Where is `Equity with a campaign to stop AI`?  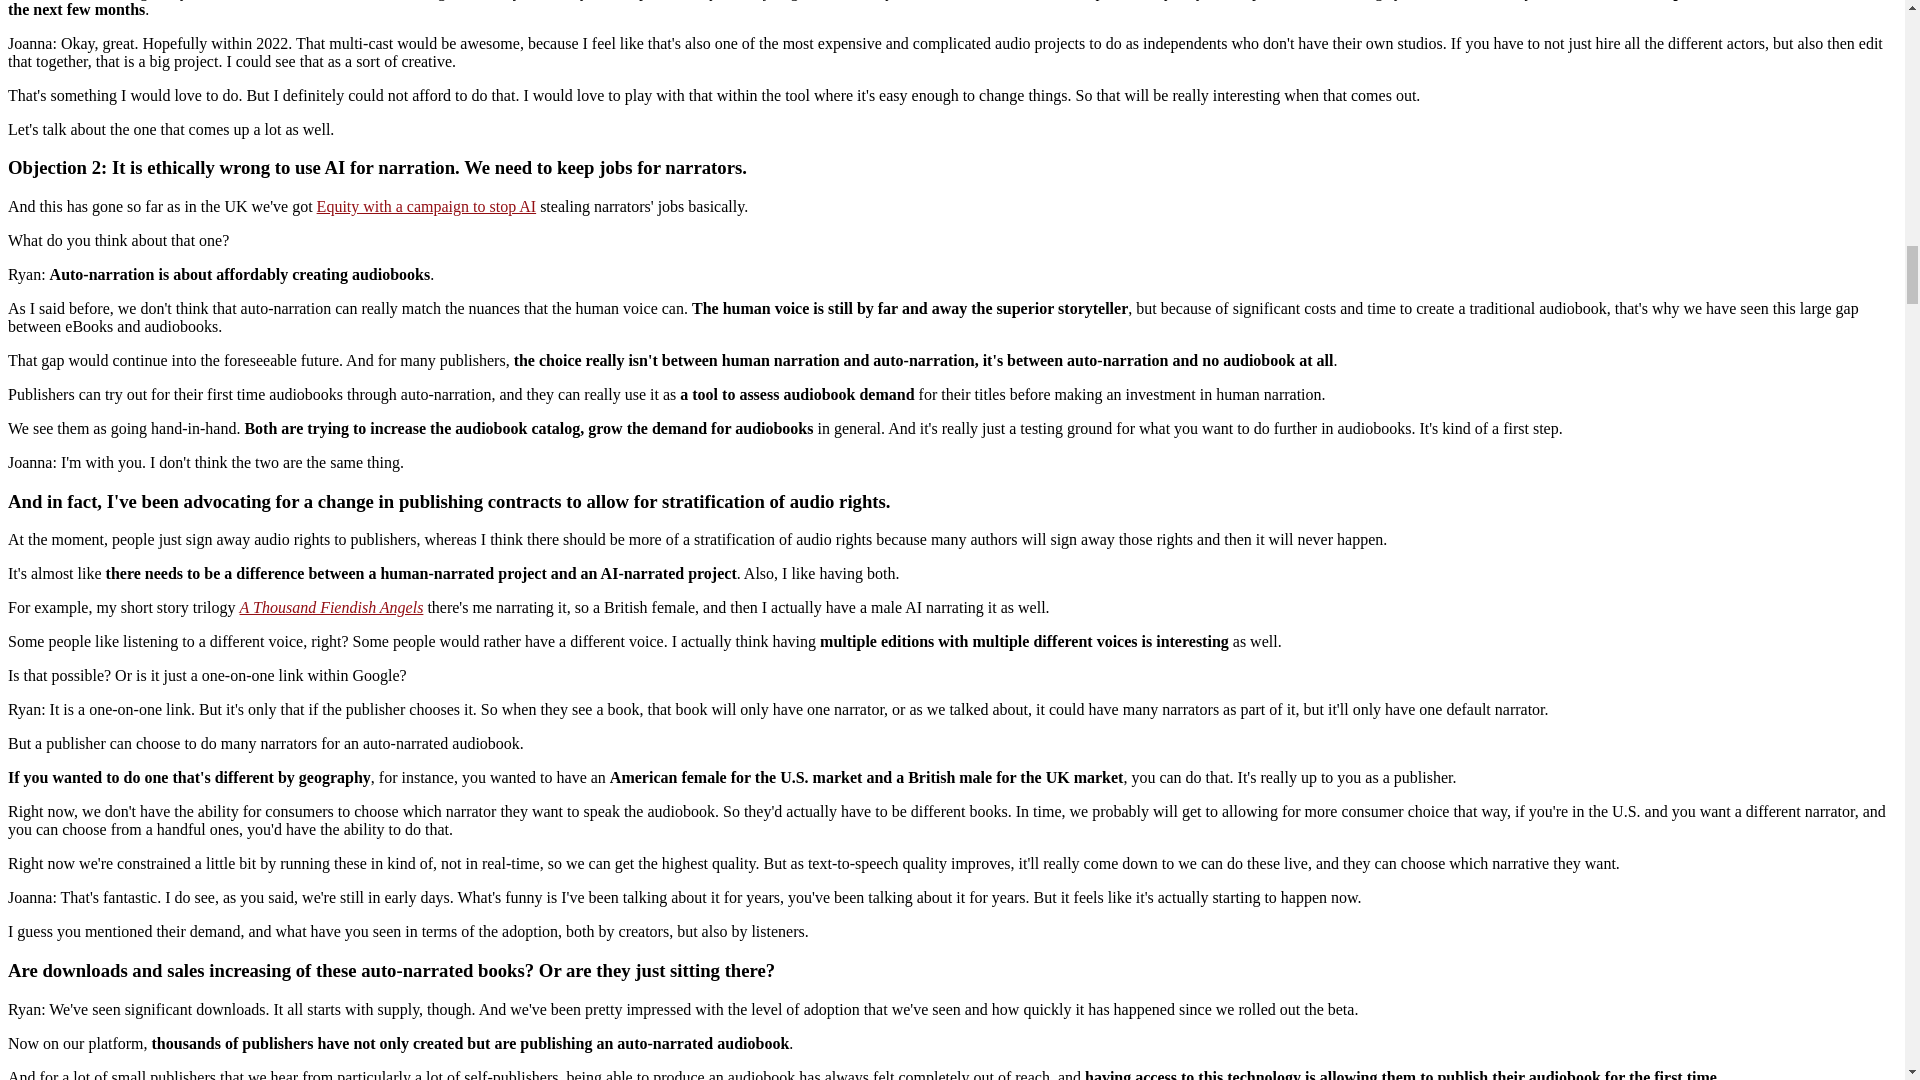
Equity with a campaign to stop AI is located at coordinates (426, 206).